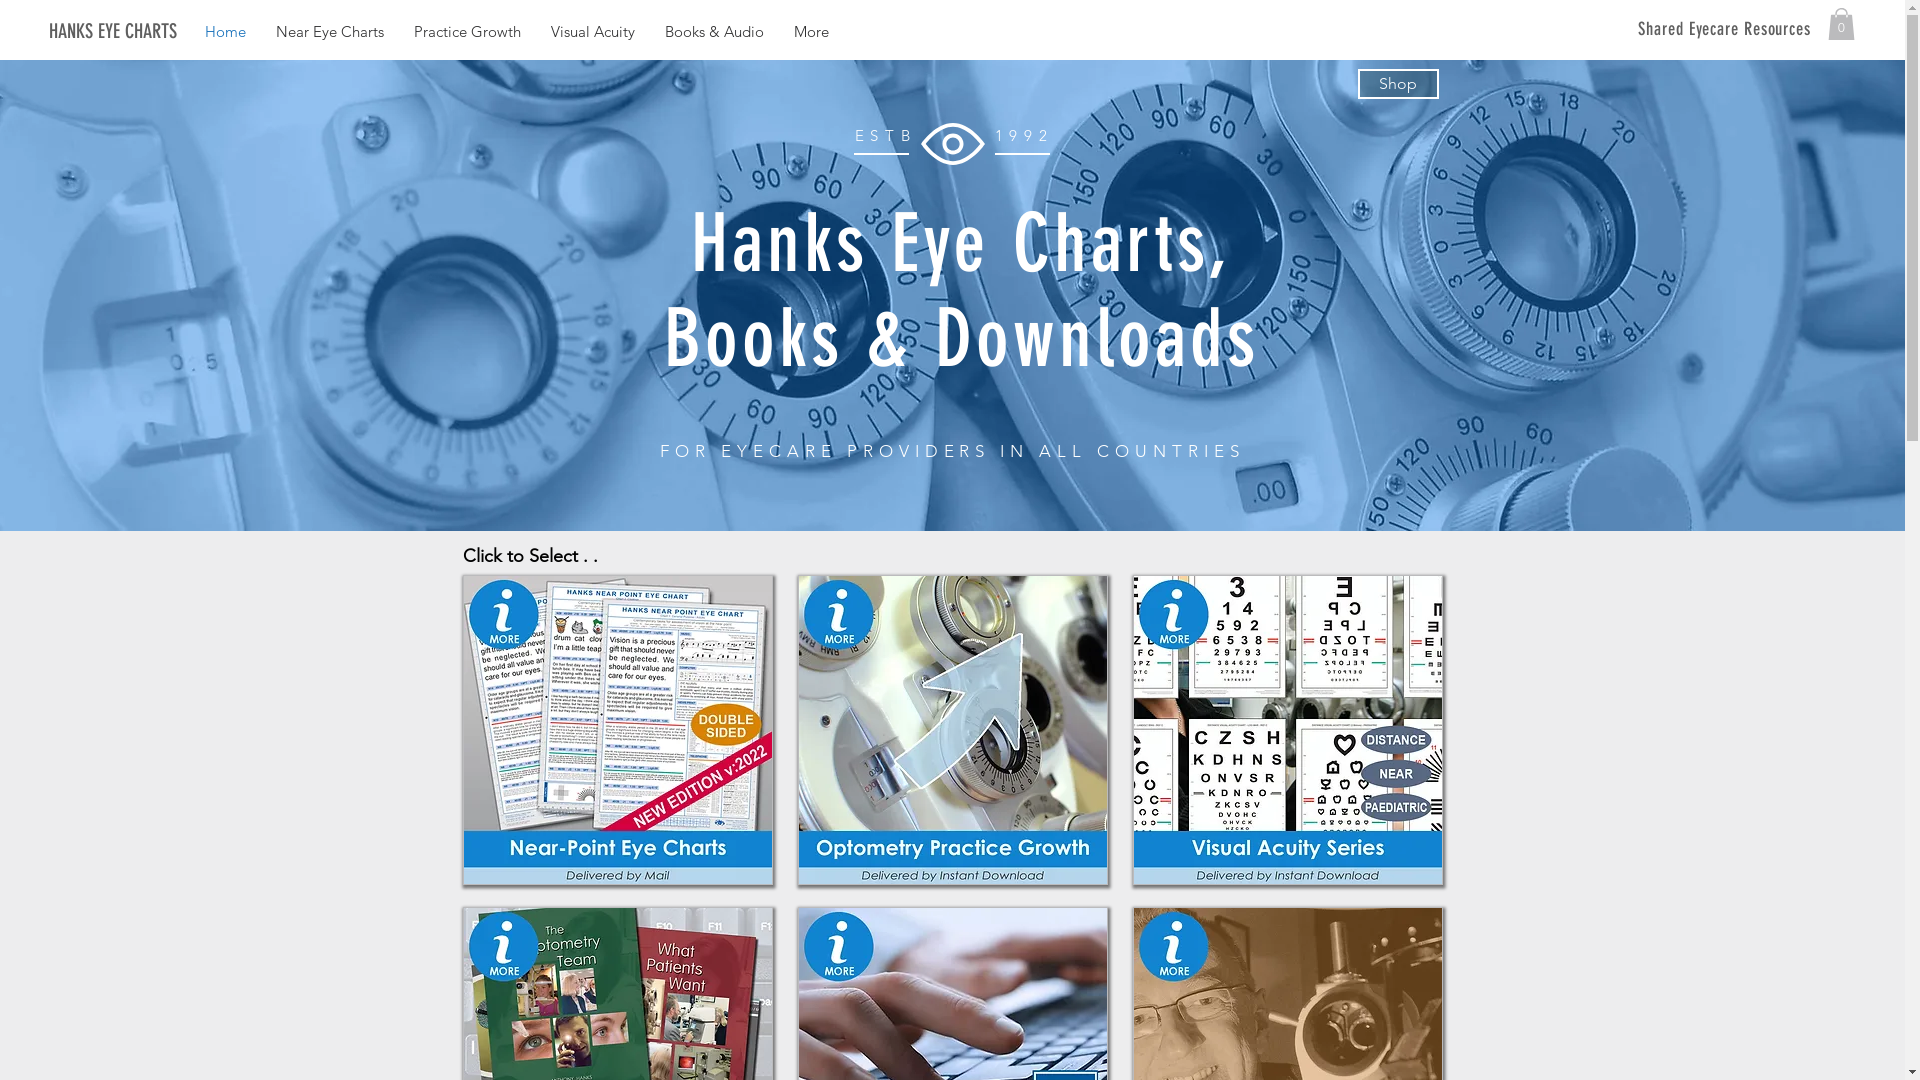 The image size is (1920, 1080). What do you see at coordinates (468, 32) in the screenshot?
I see `Practice Growth` at bounding box center [468, 32].